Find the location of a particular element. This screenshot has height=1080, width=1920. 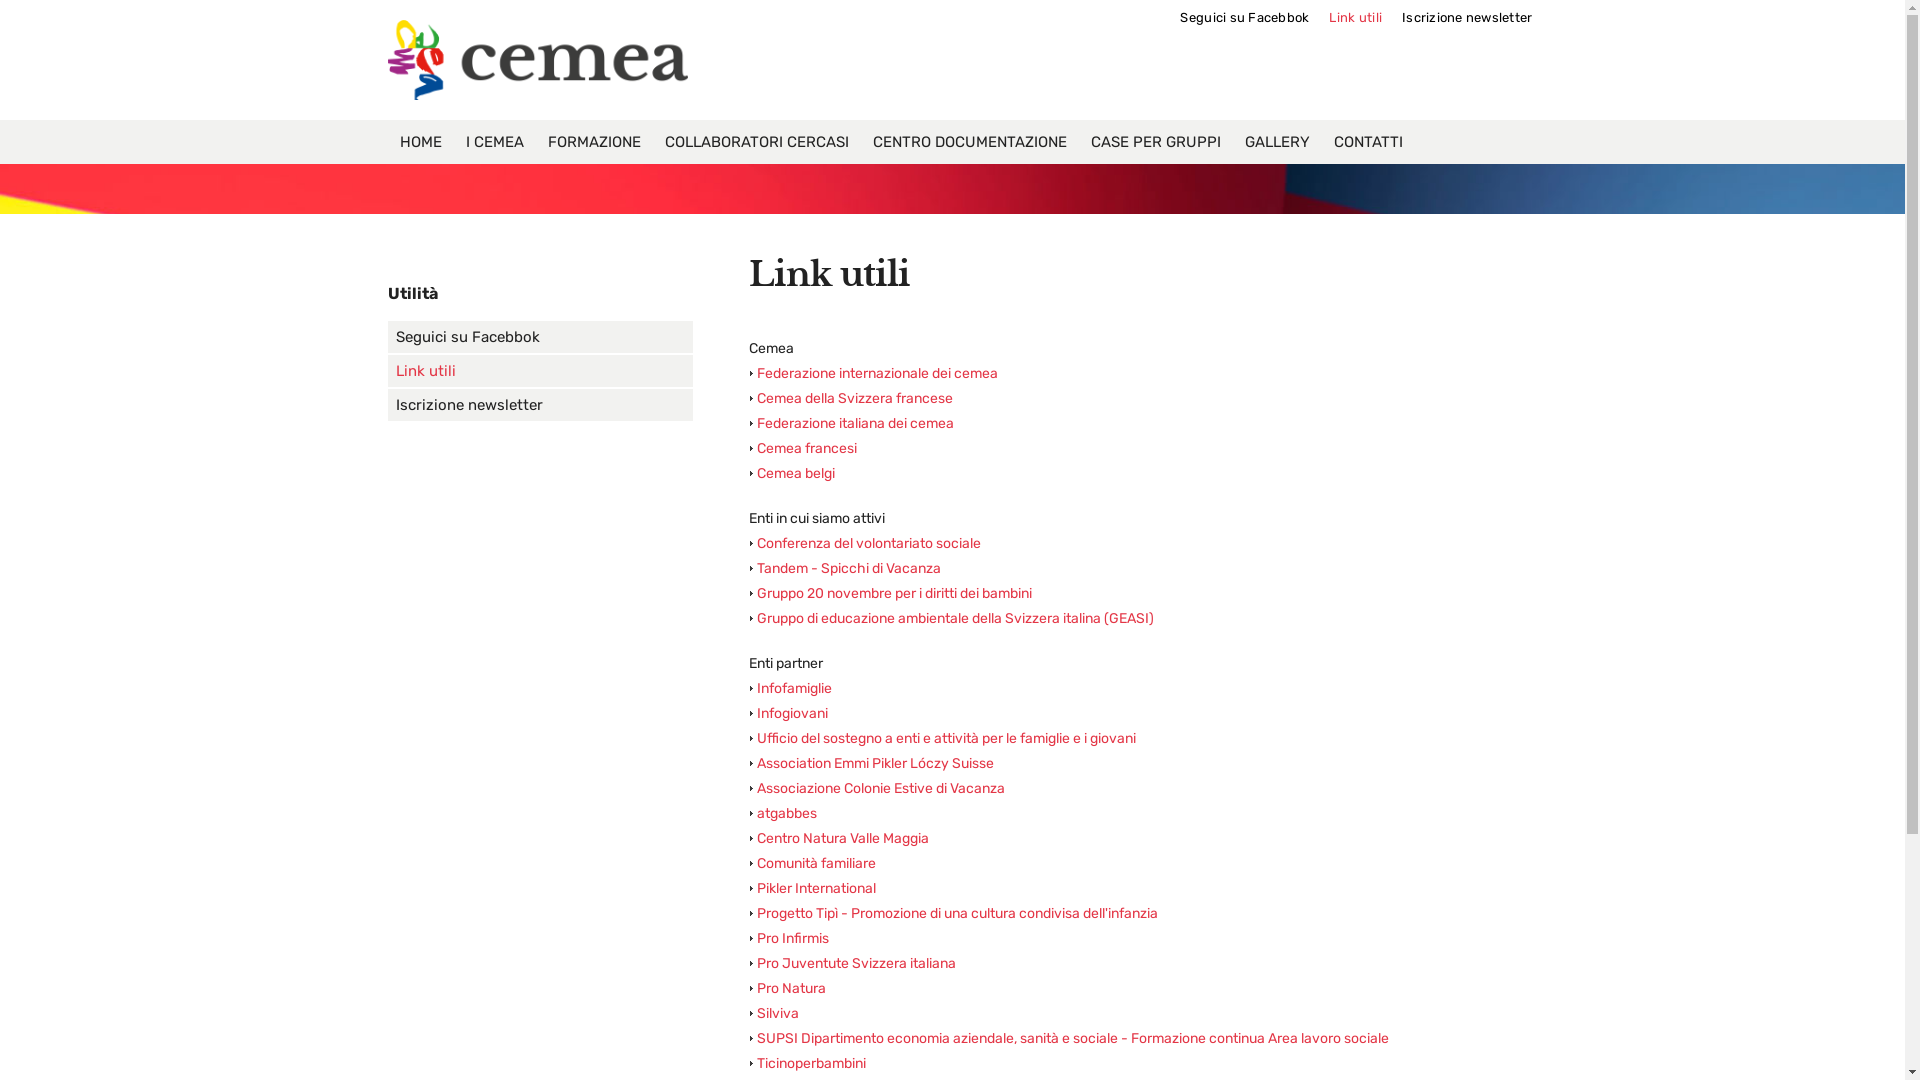

Gruppo 20 novembre per i diritti dei bambini is located at coordinates (894, 594).